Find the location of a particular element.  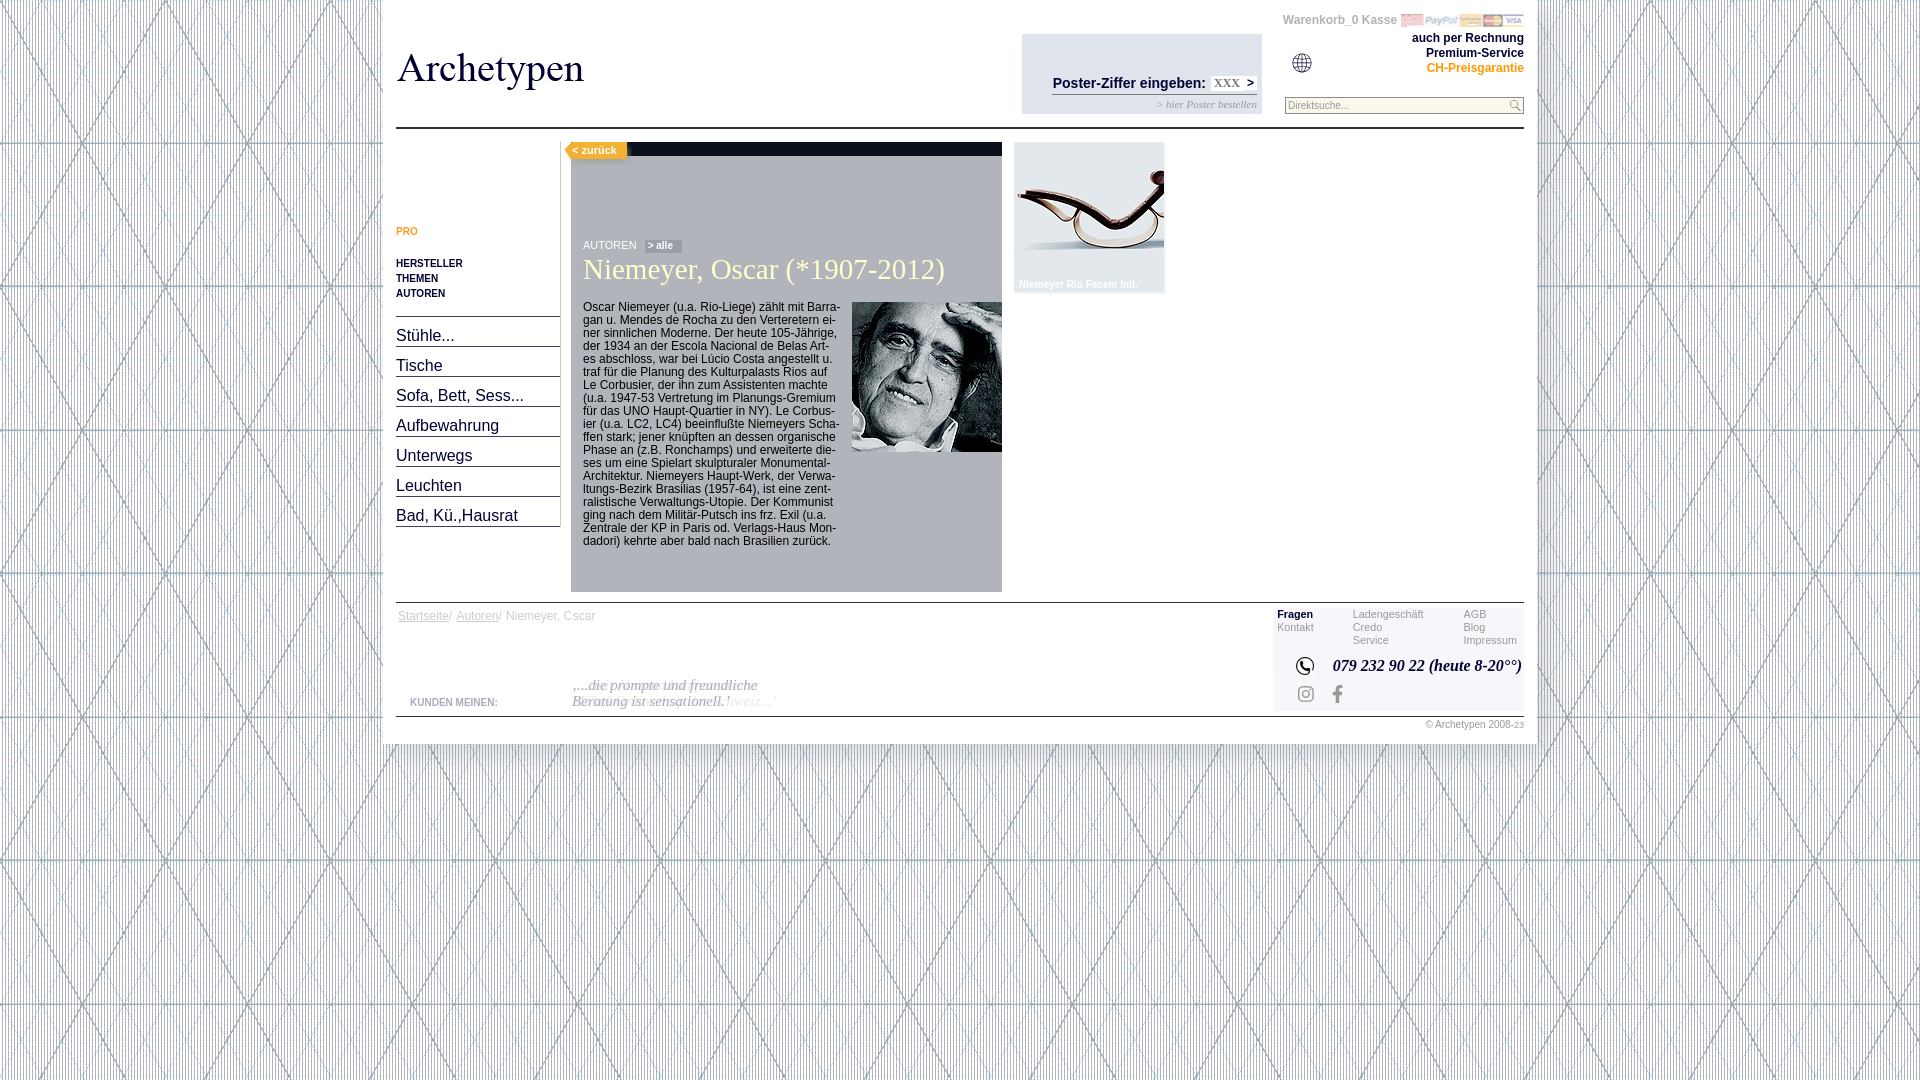

Leuchten is located at coordinates (429, 486).